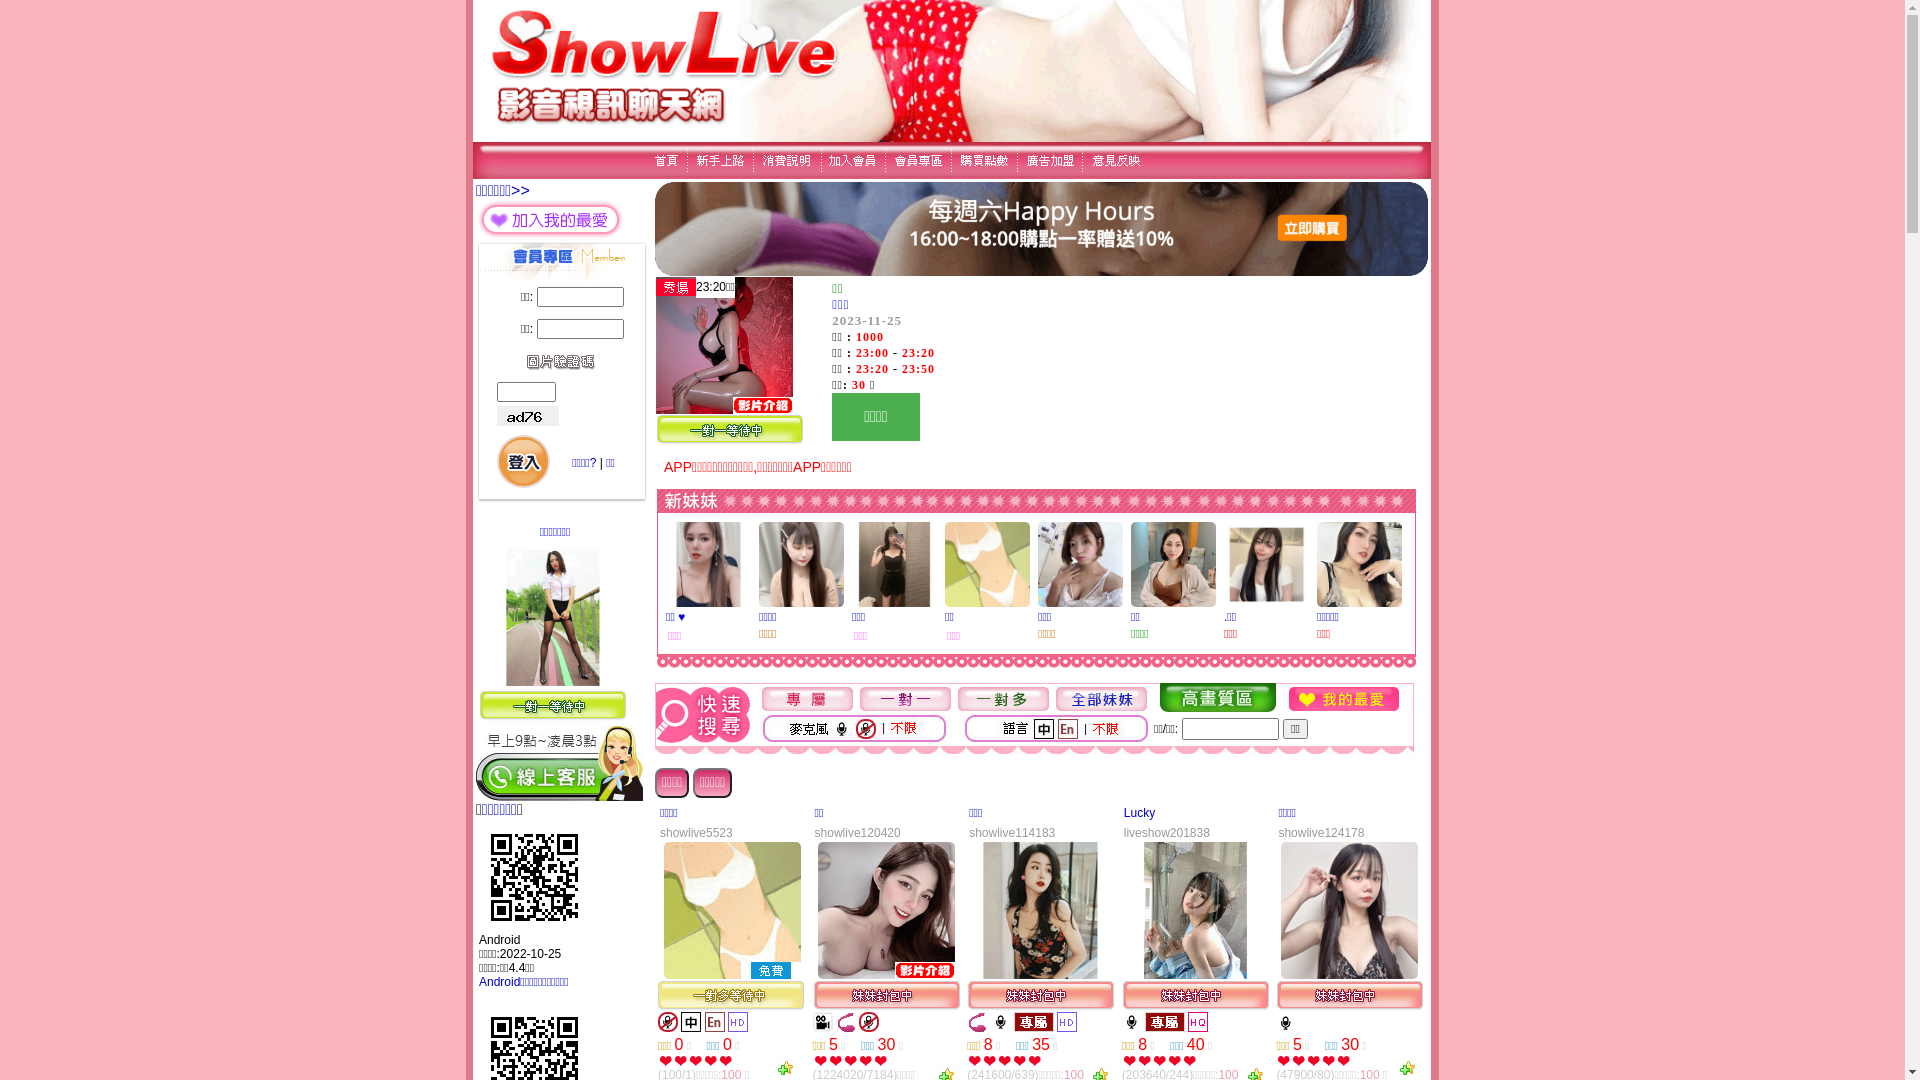 The image size is (1920, 1080). I want to click on English, so click(715, 1022).